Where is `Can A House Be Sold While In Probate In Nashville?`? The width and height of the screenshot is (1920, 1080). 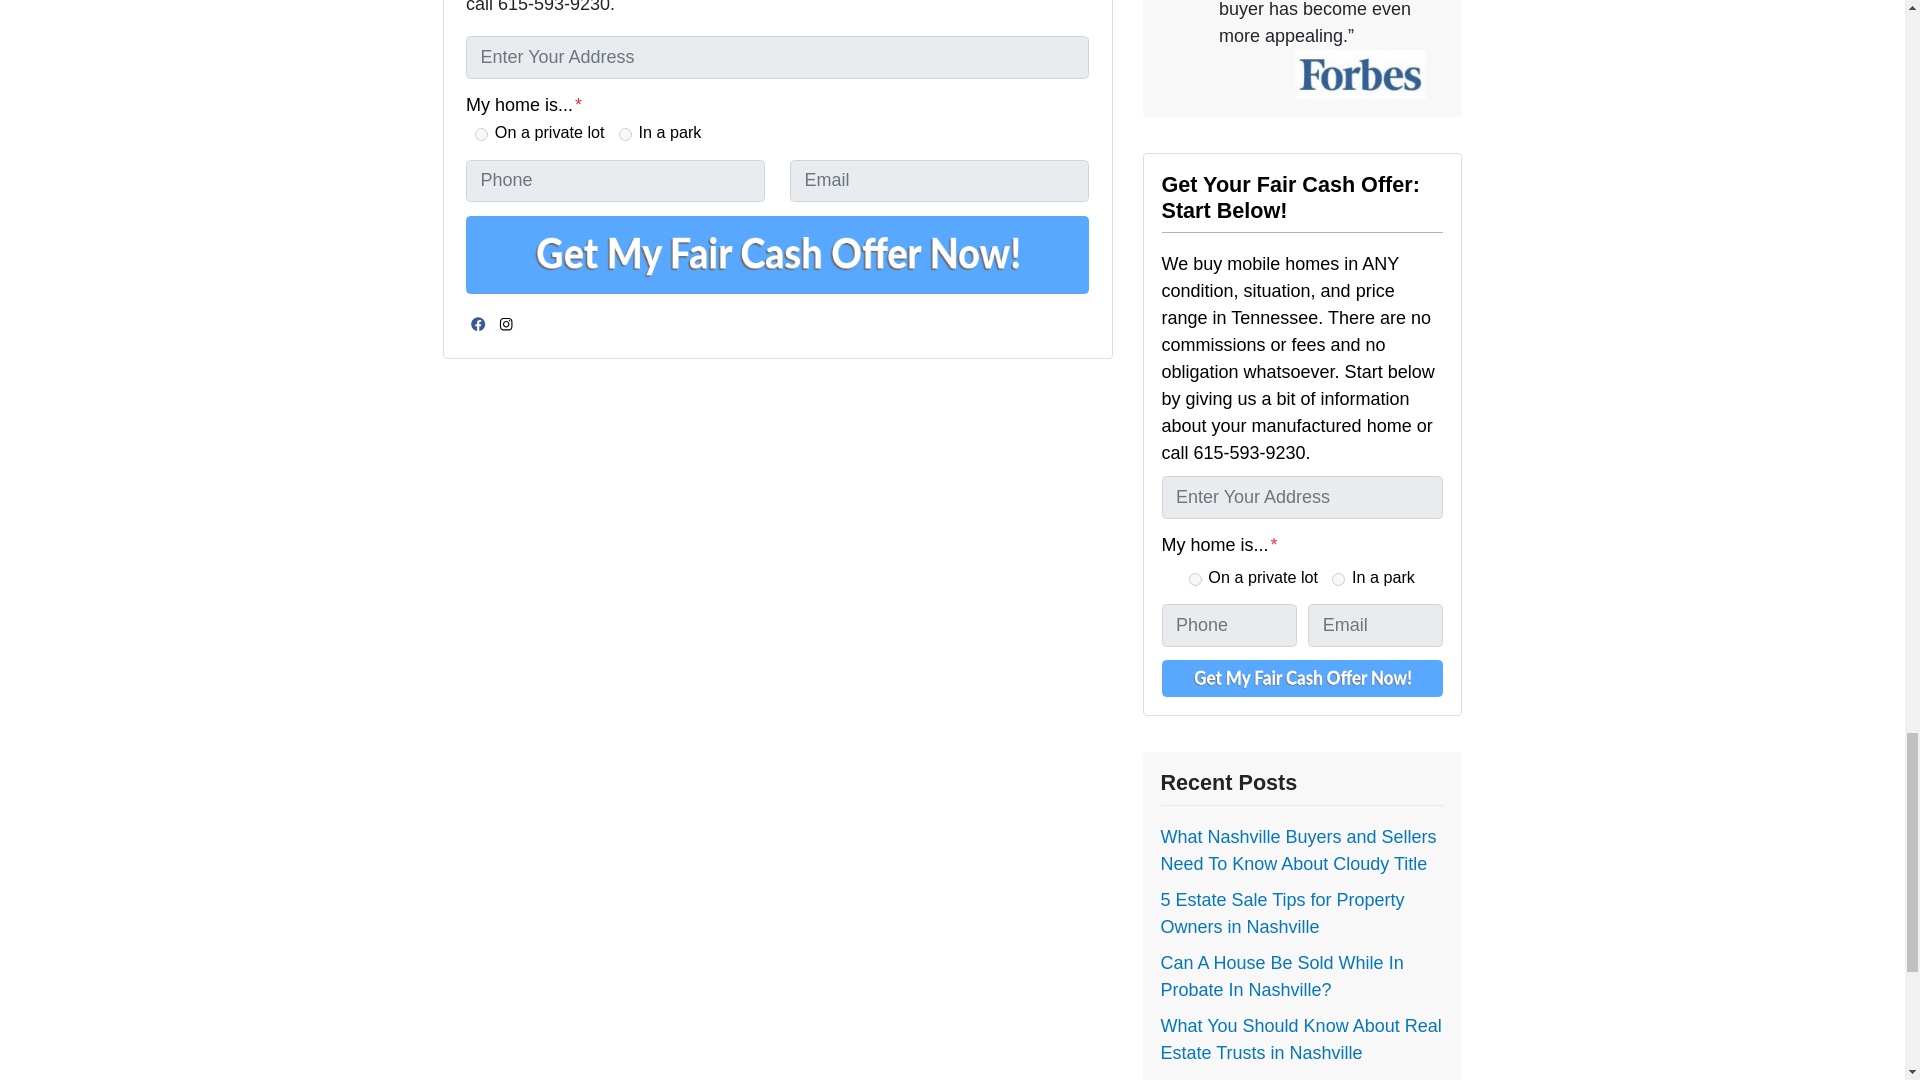 Can A House Be Sold While In Probate In Nashville? is located at coordinates (1281, 976).